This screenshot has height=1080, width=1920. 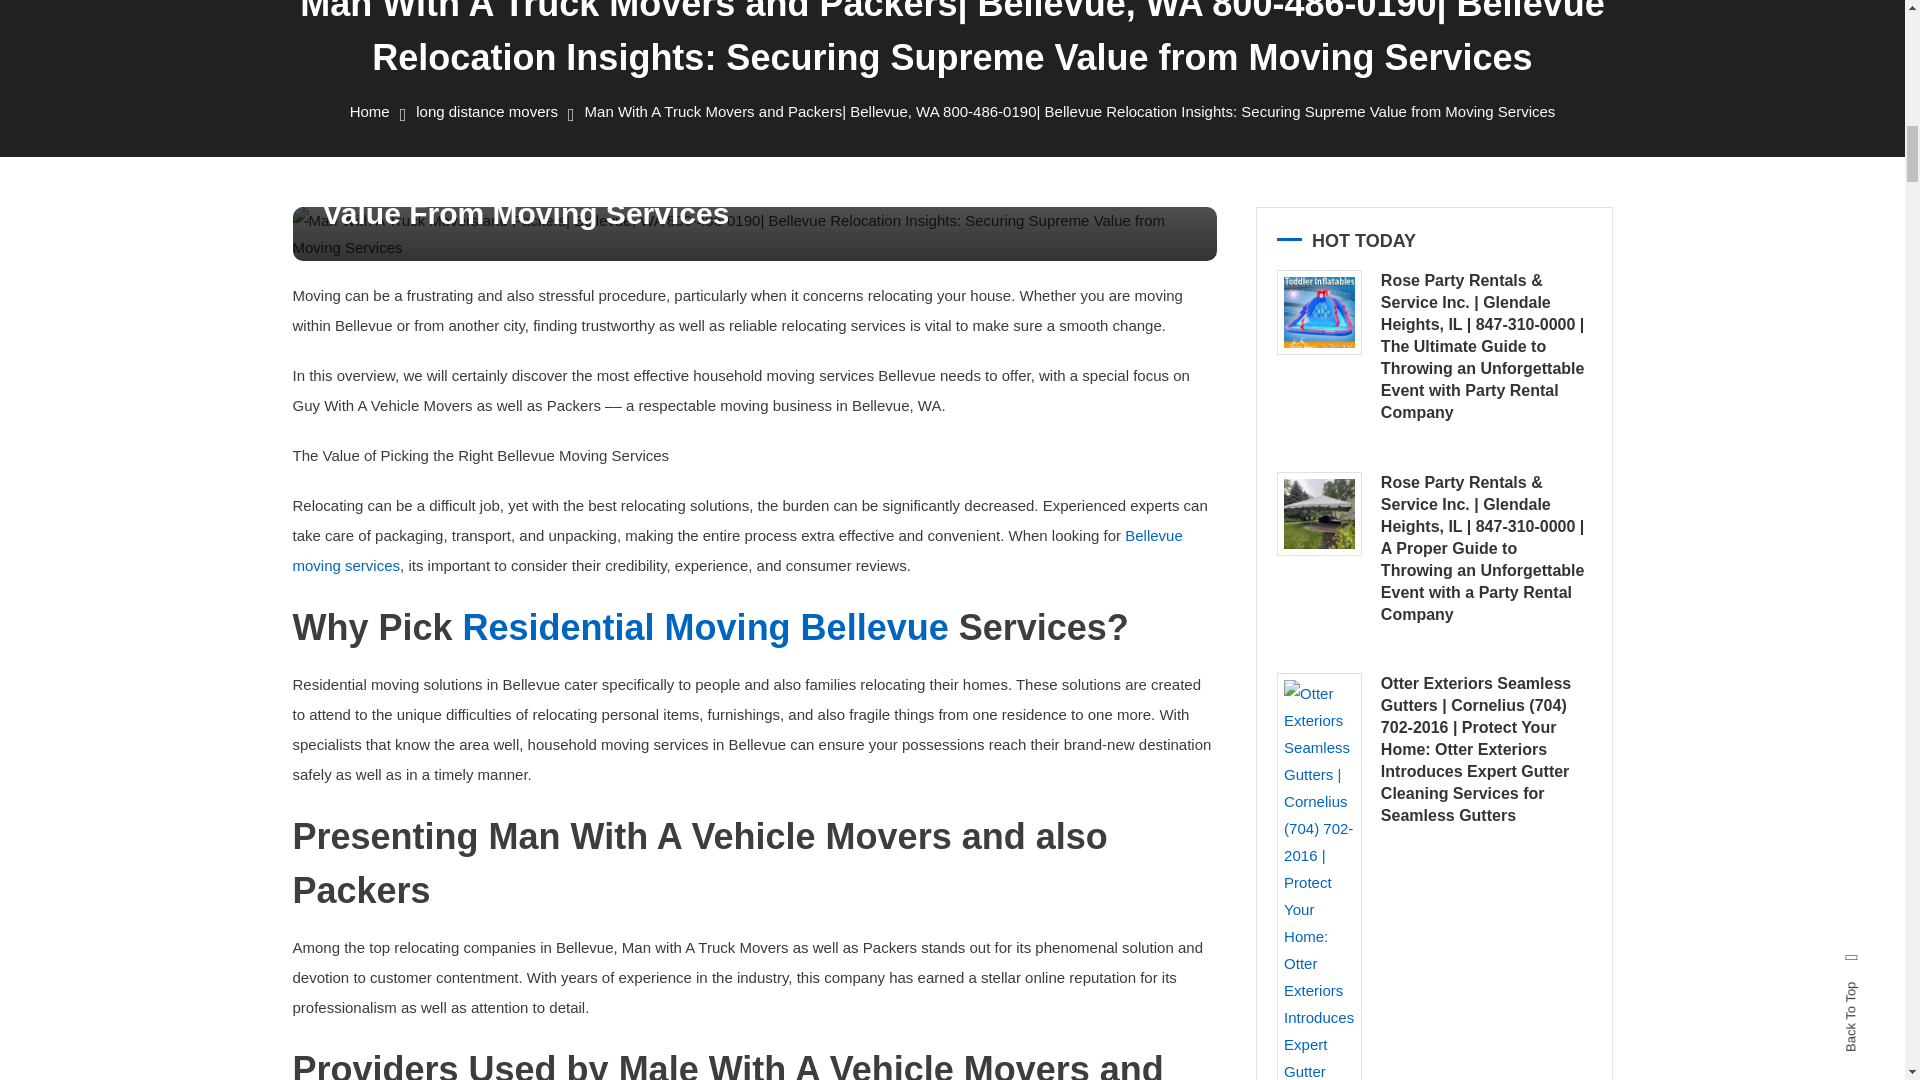 What do you see at coordinates (736, 550) in the screenshot?
I see `Bellevue moving services` at bounding box center [736, 550].